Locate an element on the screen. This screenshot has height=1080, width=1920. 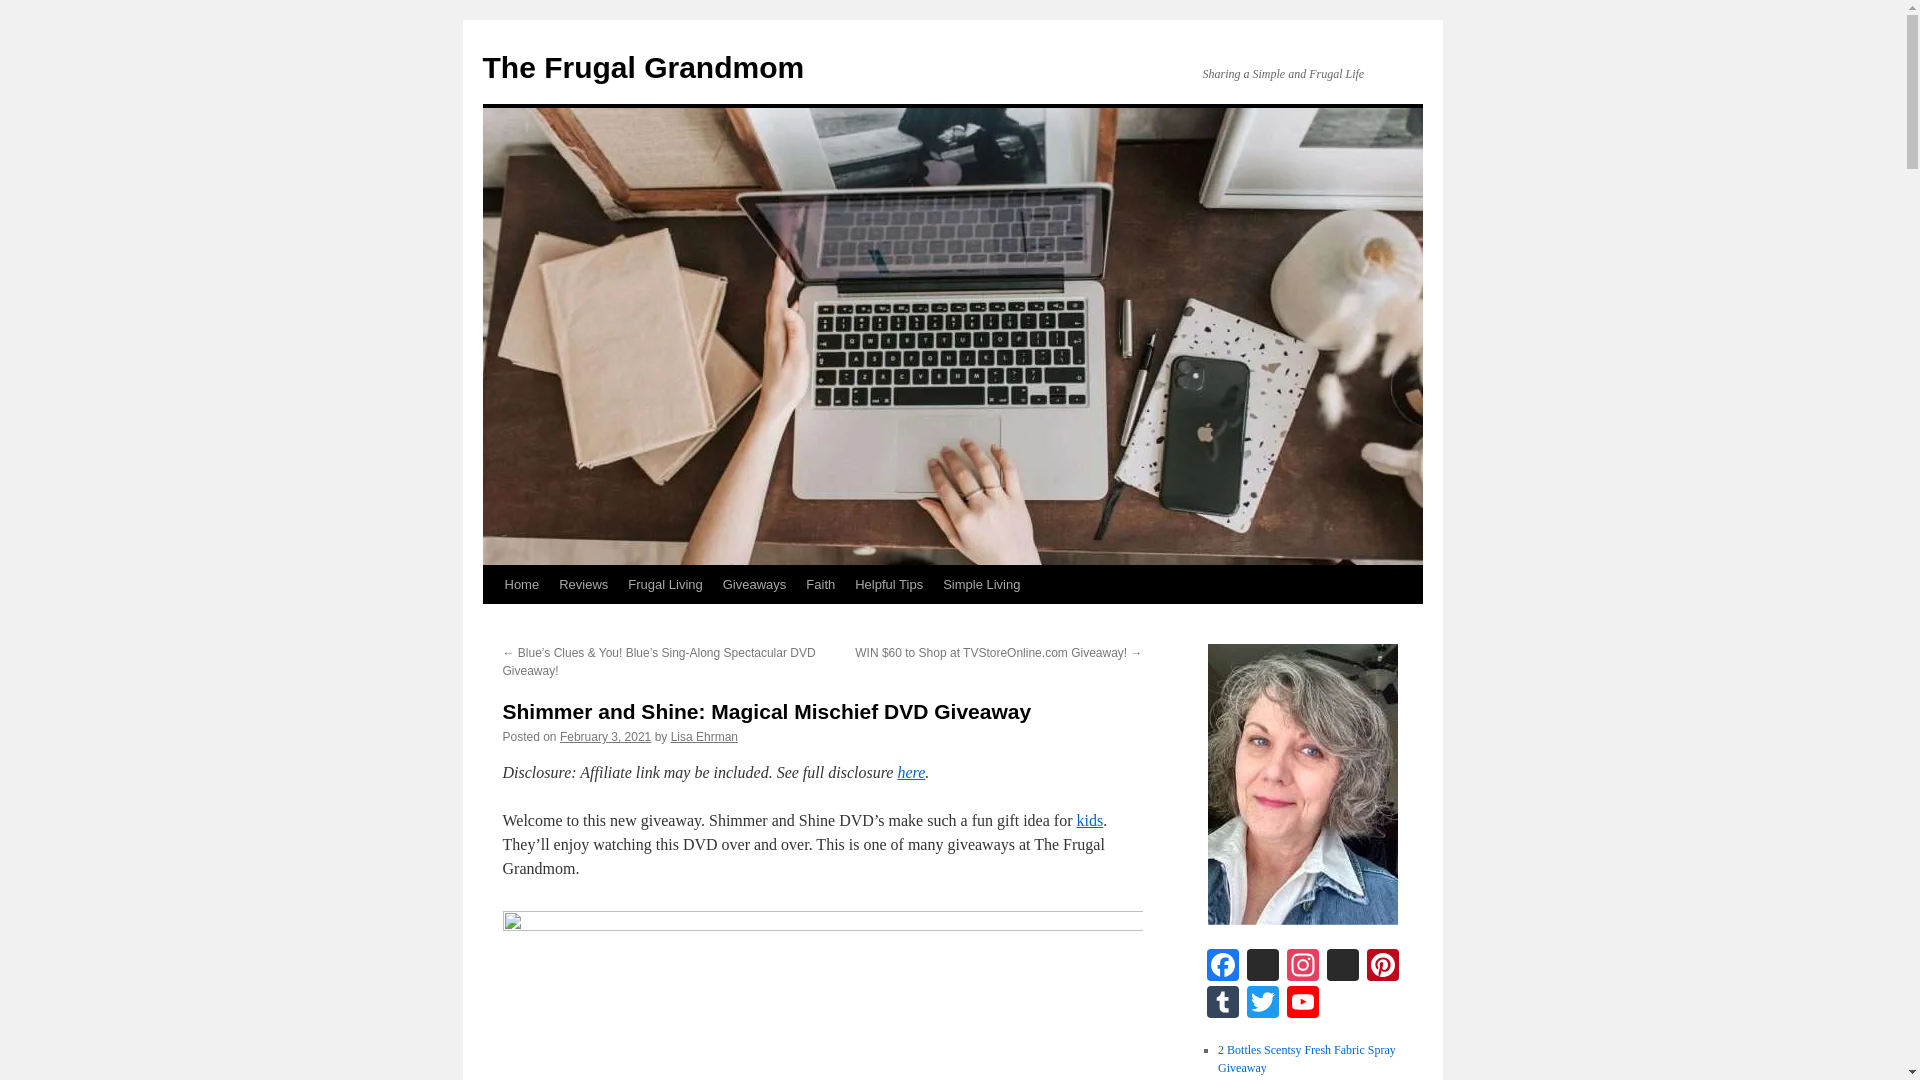
Lisa Ehrman is located at coordinates (704, 737).